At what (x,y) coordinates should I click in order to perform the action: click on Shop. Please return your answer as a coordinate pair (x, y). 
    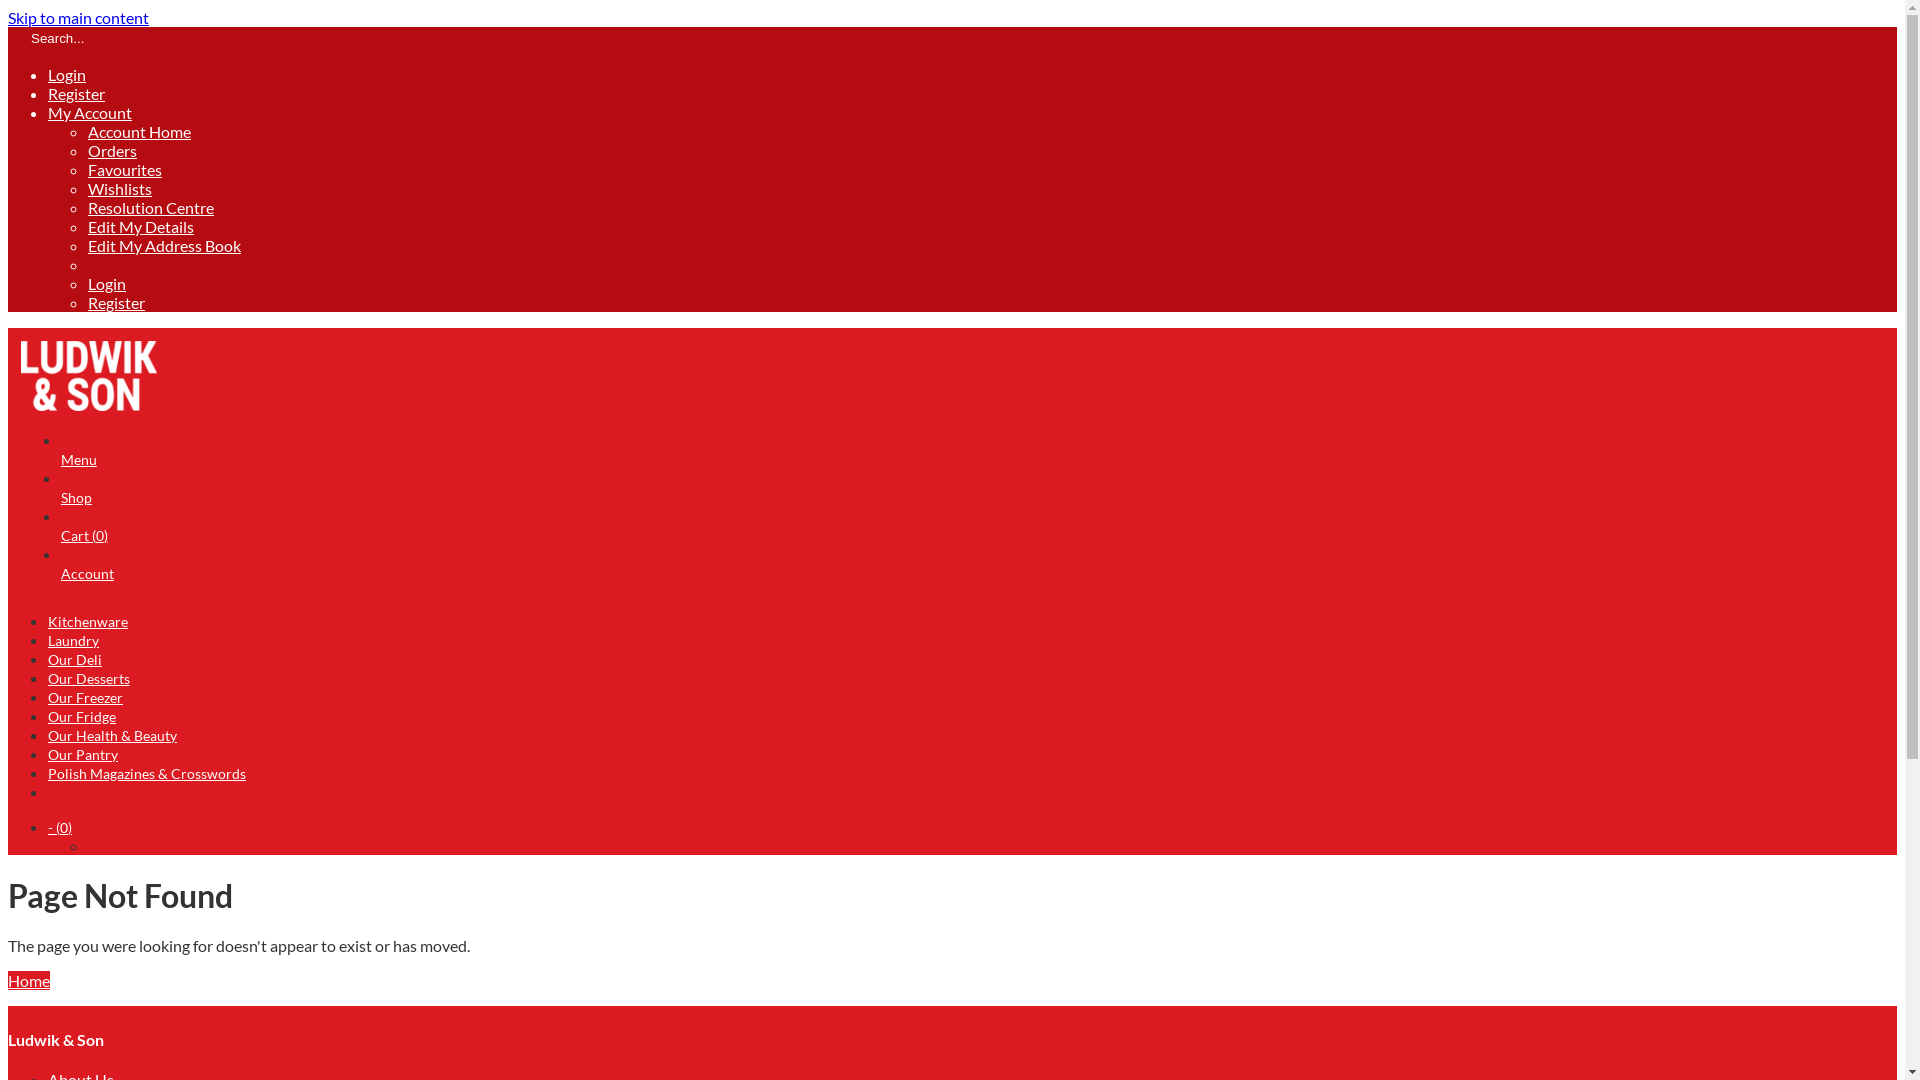
    Looking at the image, I should click on (76, 507).